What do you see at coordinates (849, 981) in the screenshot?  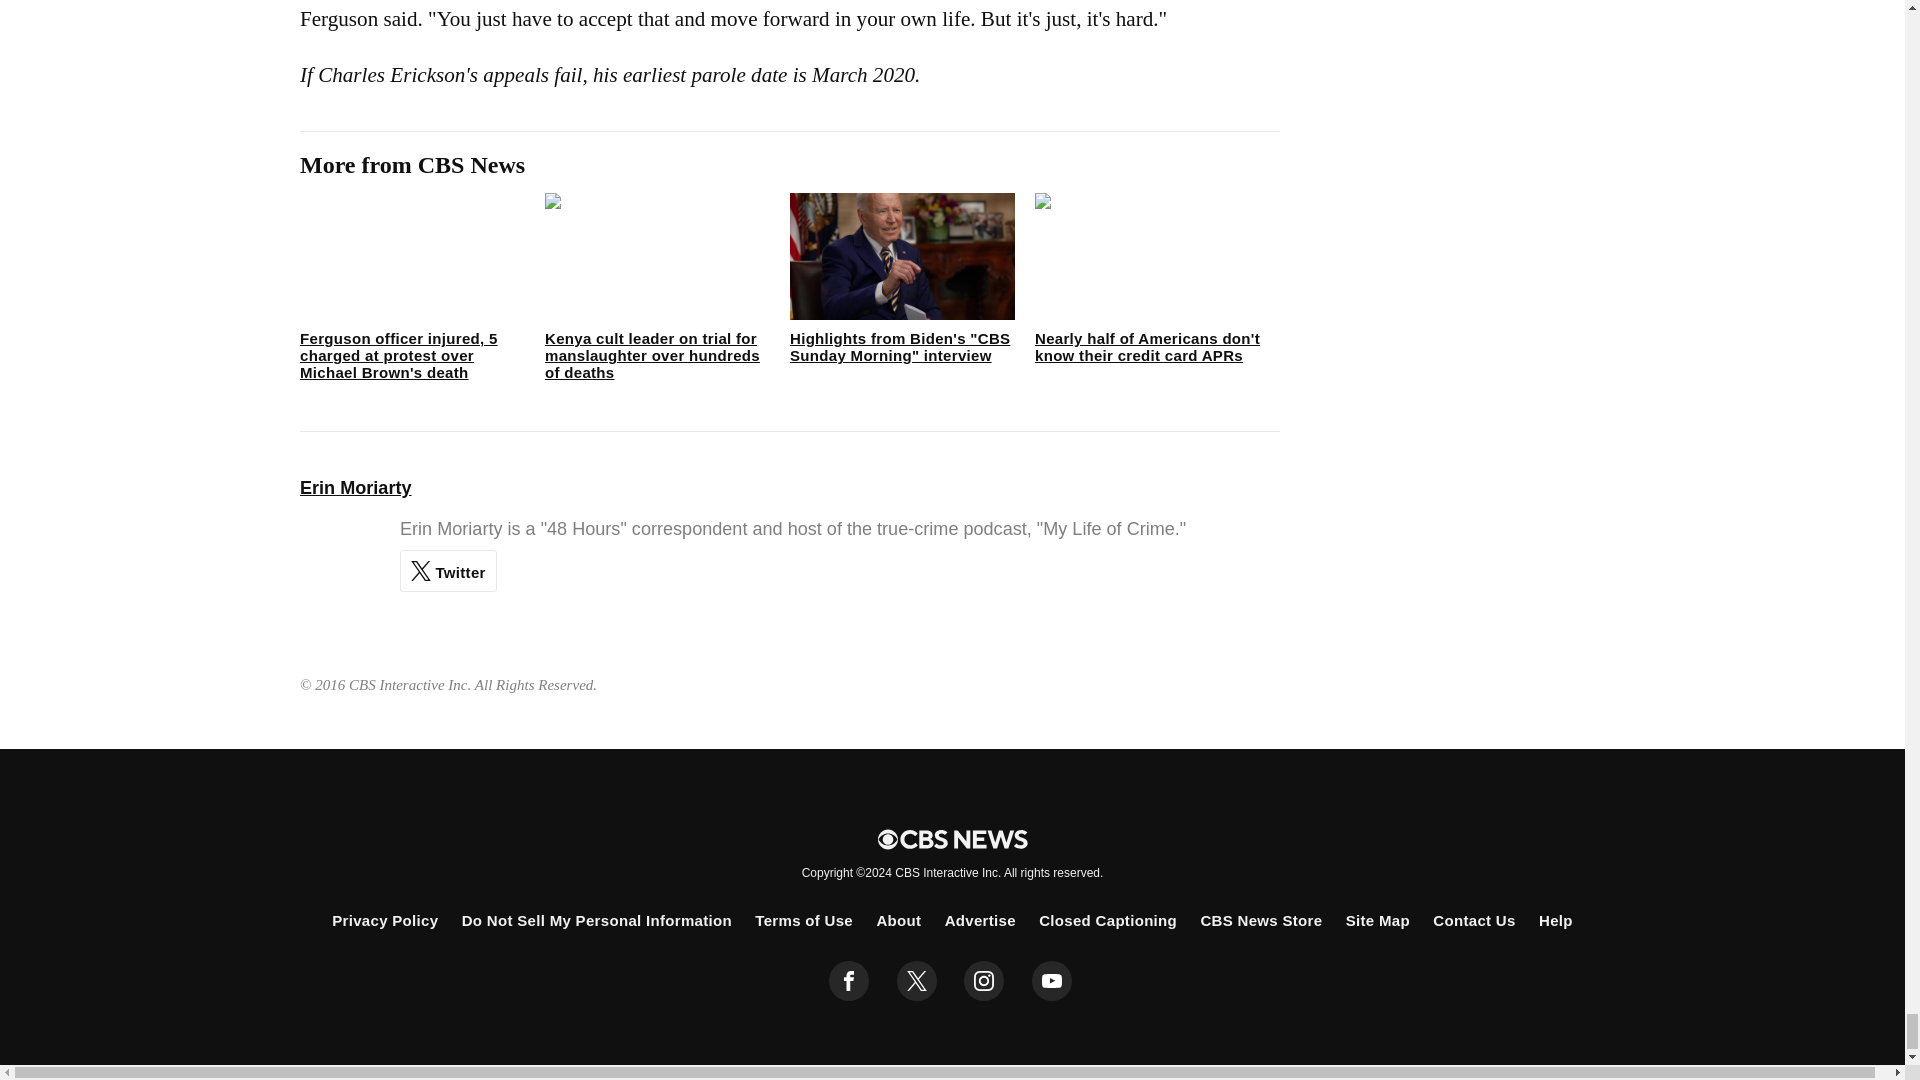 I see `facebook` at bounding box center [849, 981].